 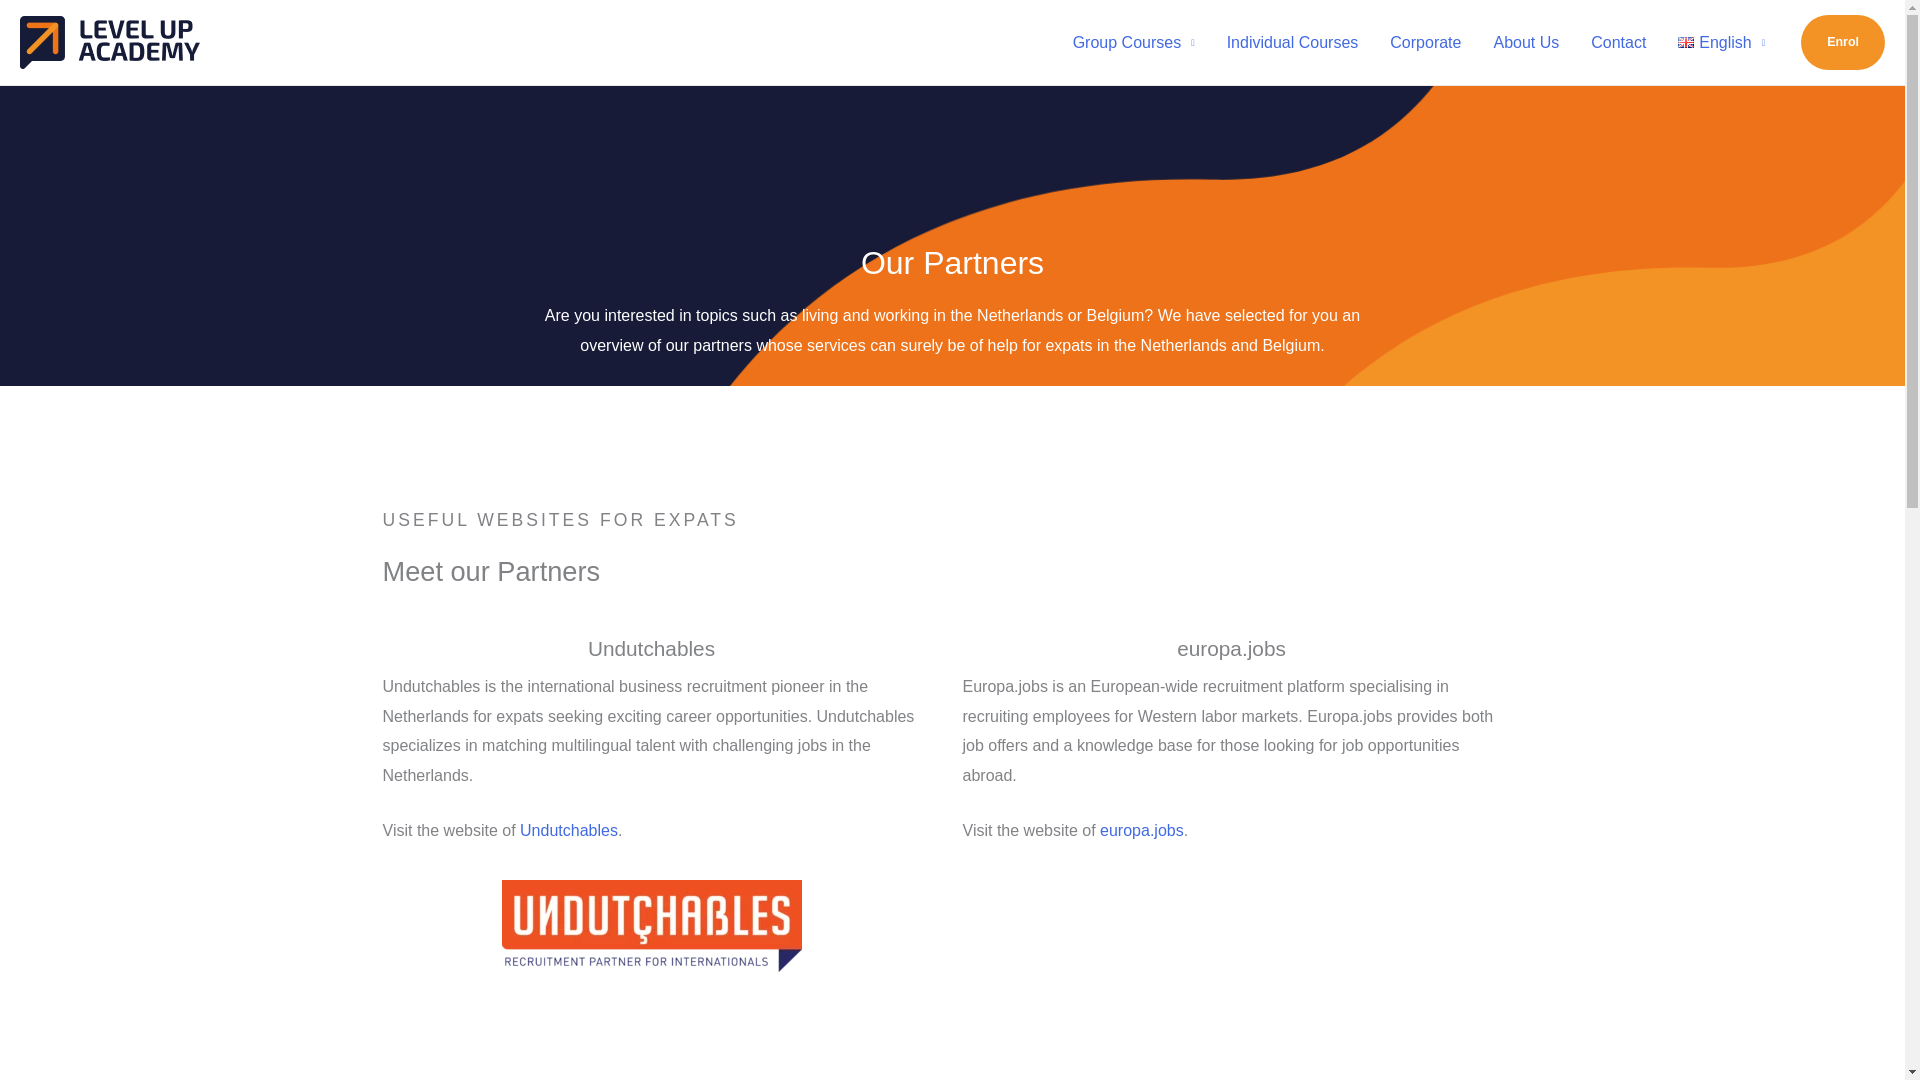 I want to click on europa.jobs, so click(x=1142, y=830).